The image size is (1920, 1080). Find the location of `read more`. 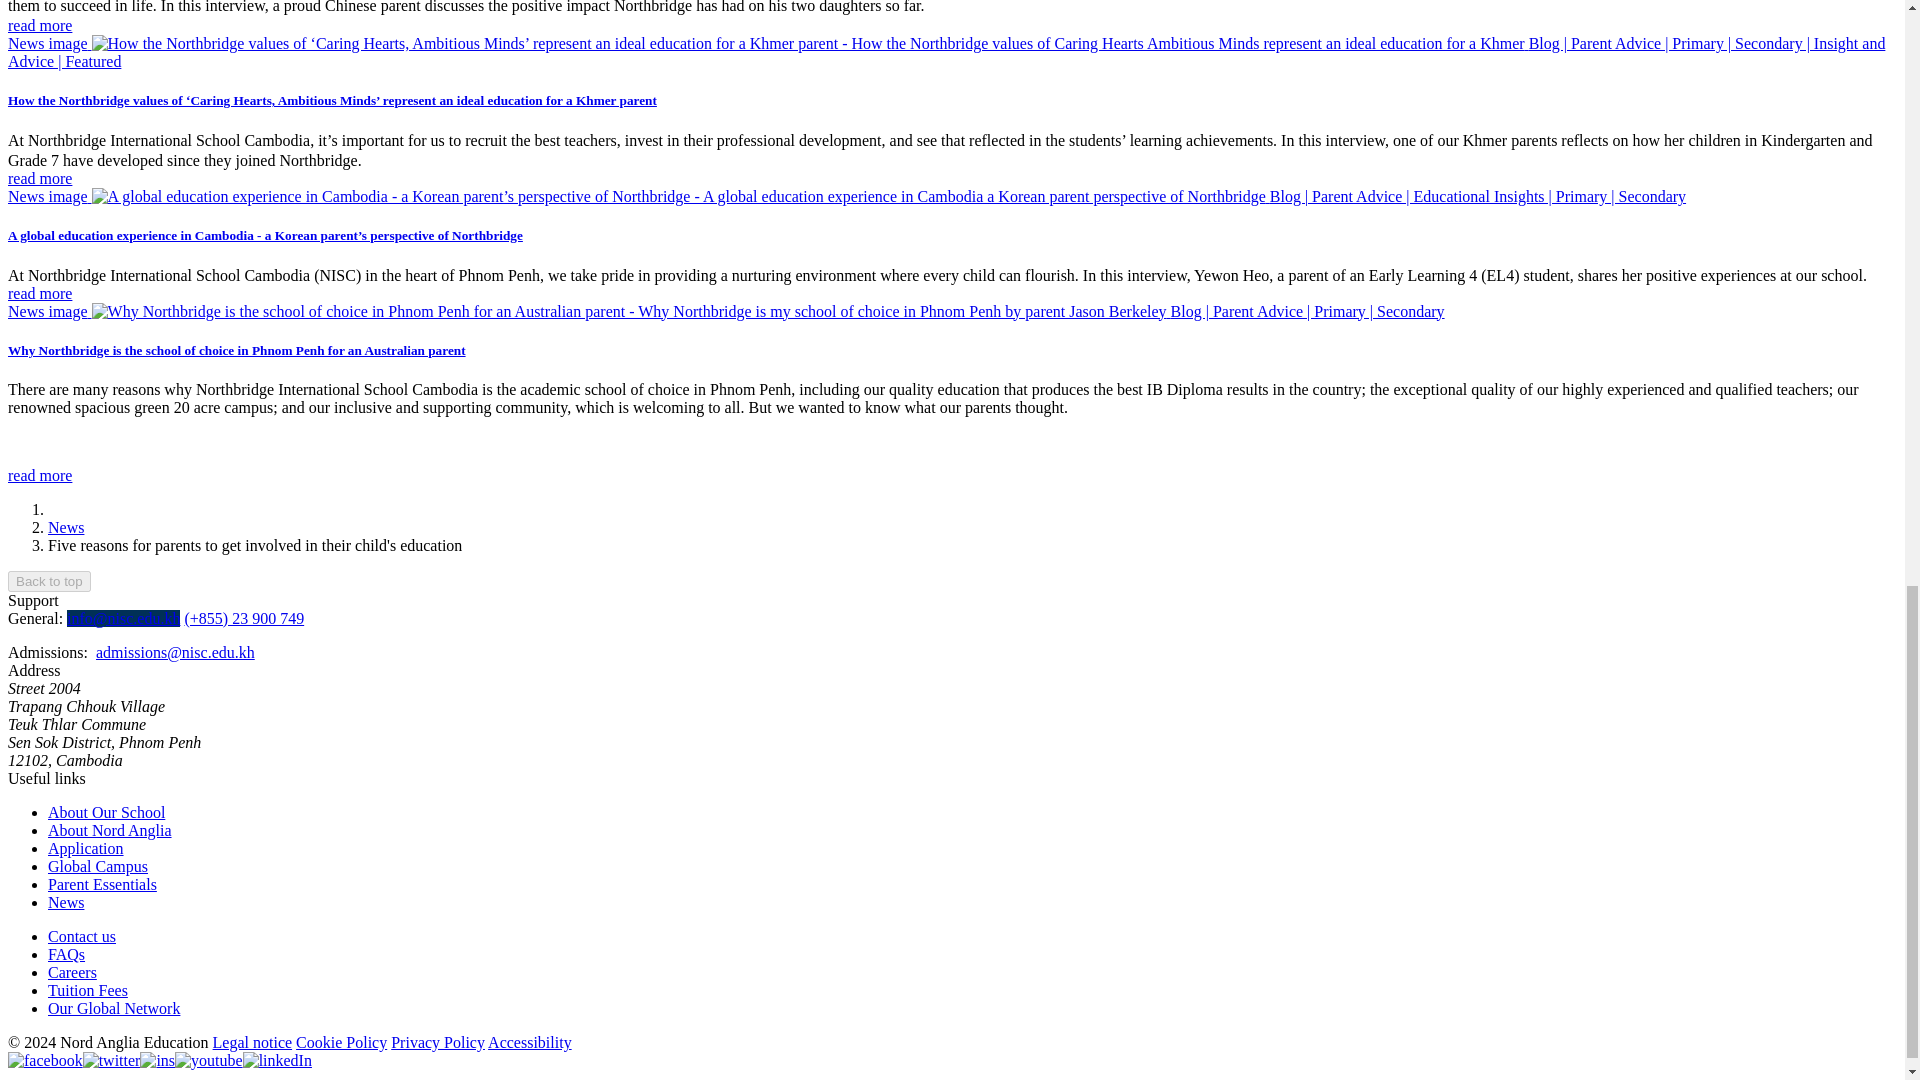

read more is located at coordinates (40, 292).